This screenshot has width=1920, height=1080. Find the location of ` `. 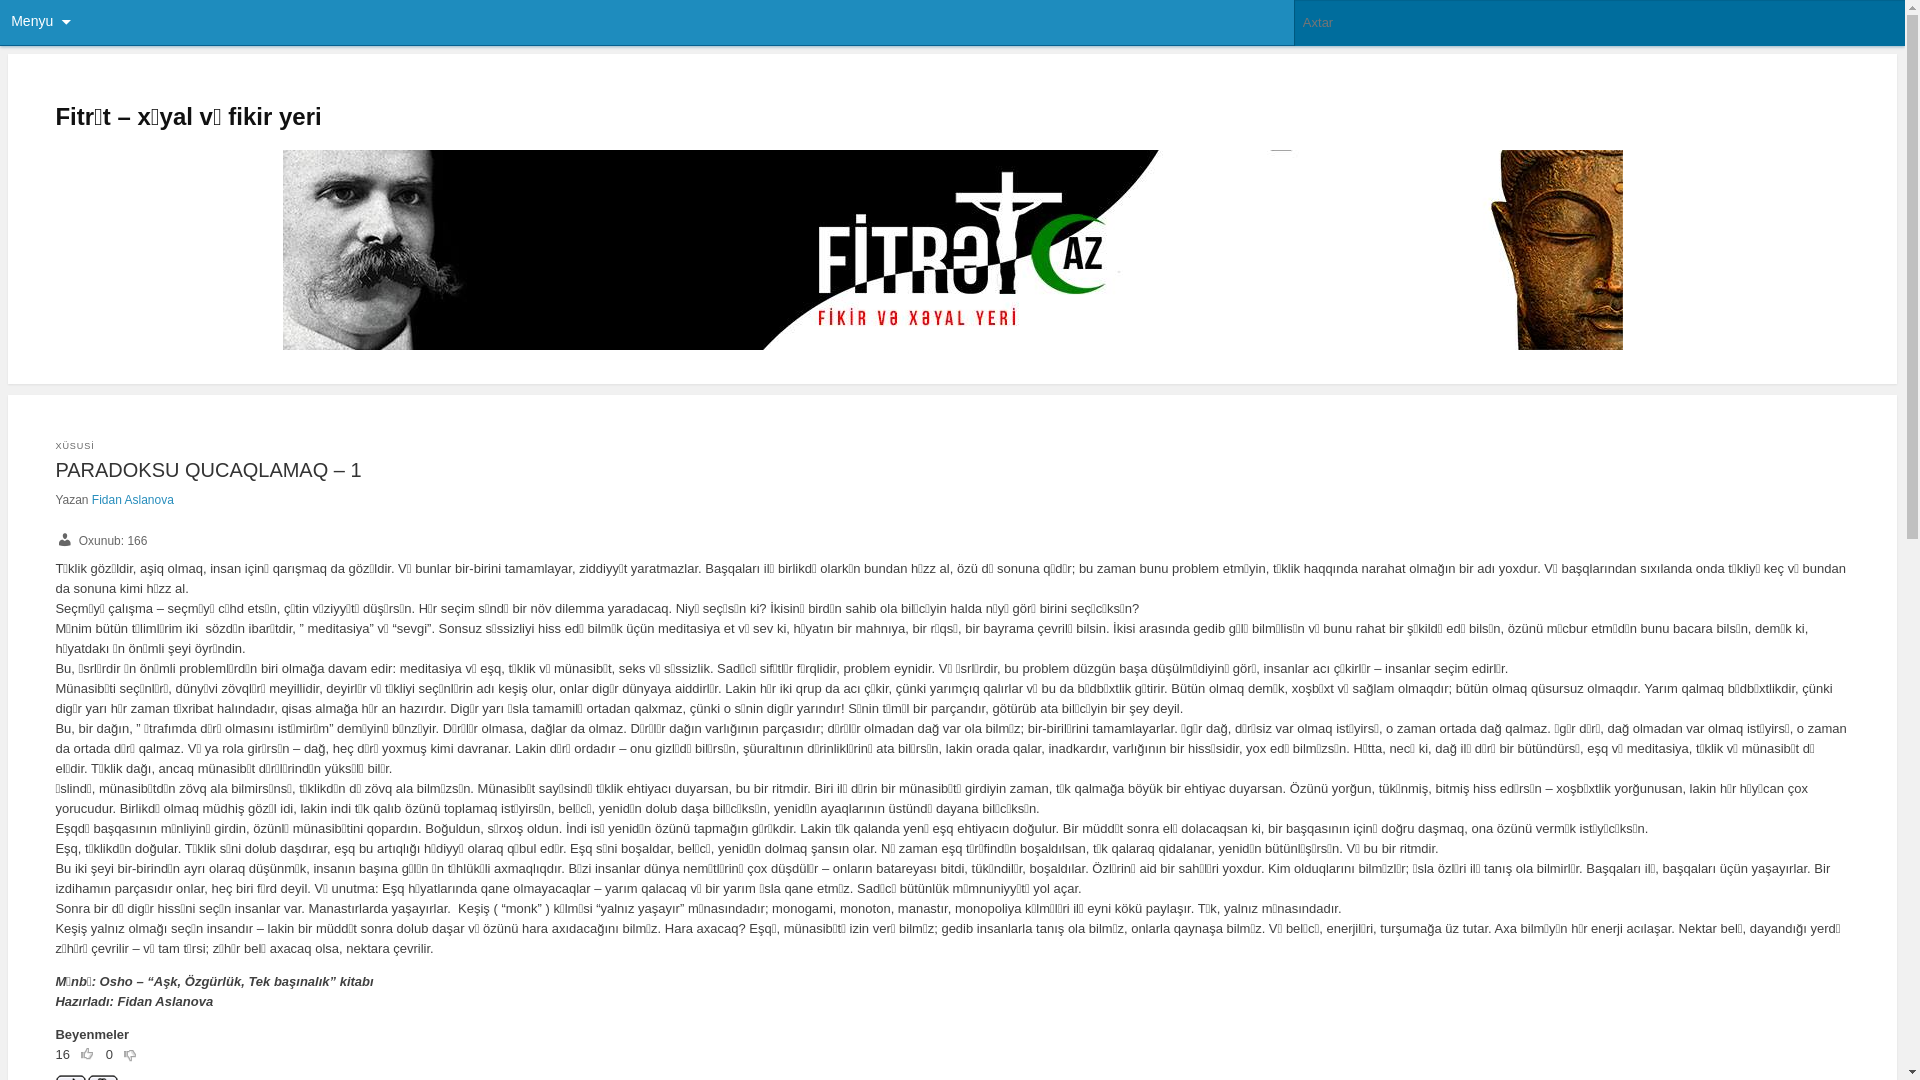

  is located at coordinates (132, 1058).